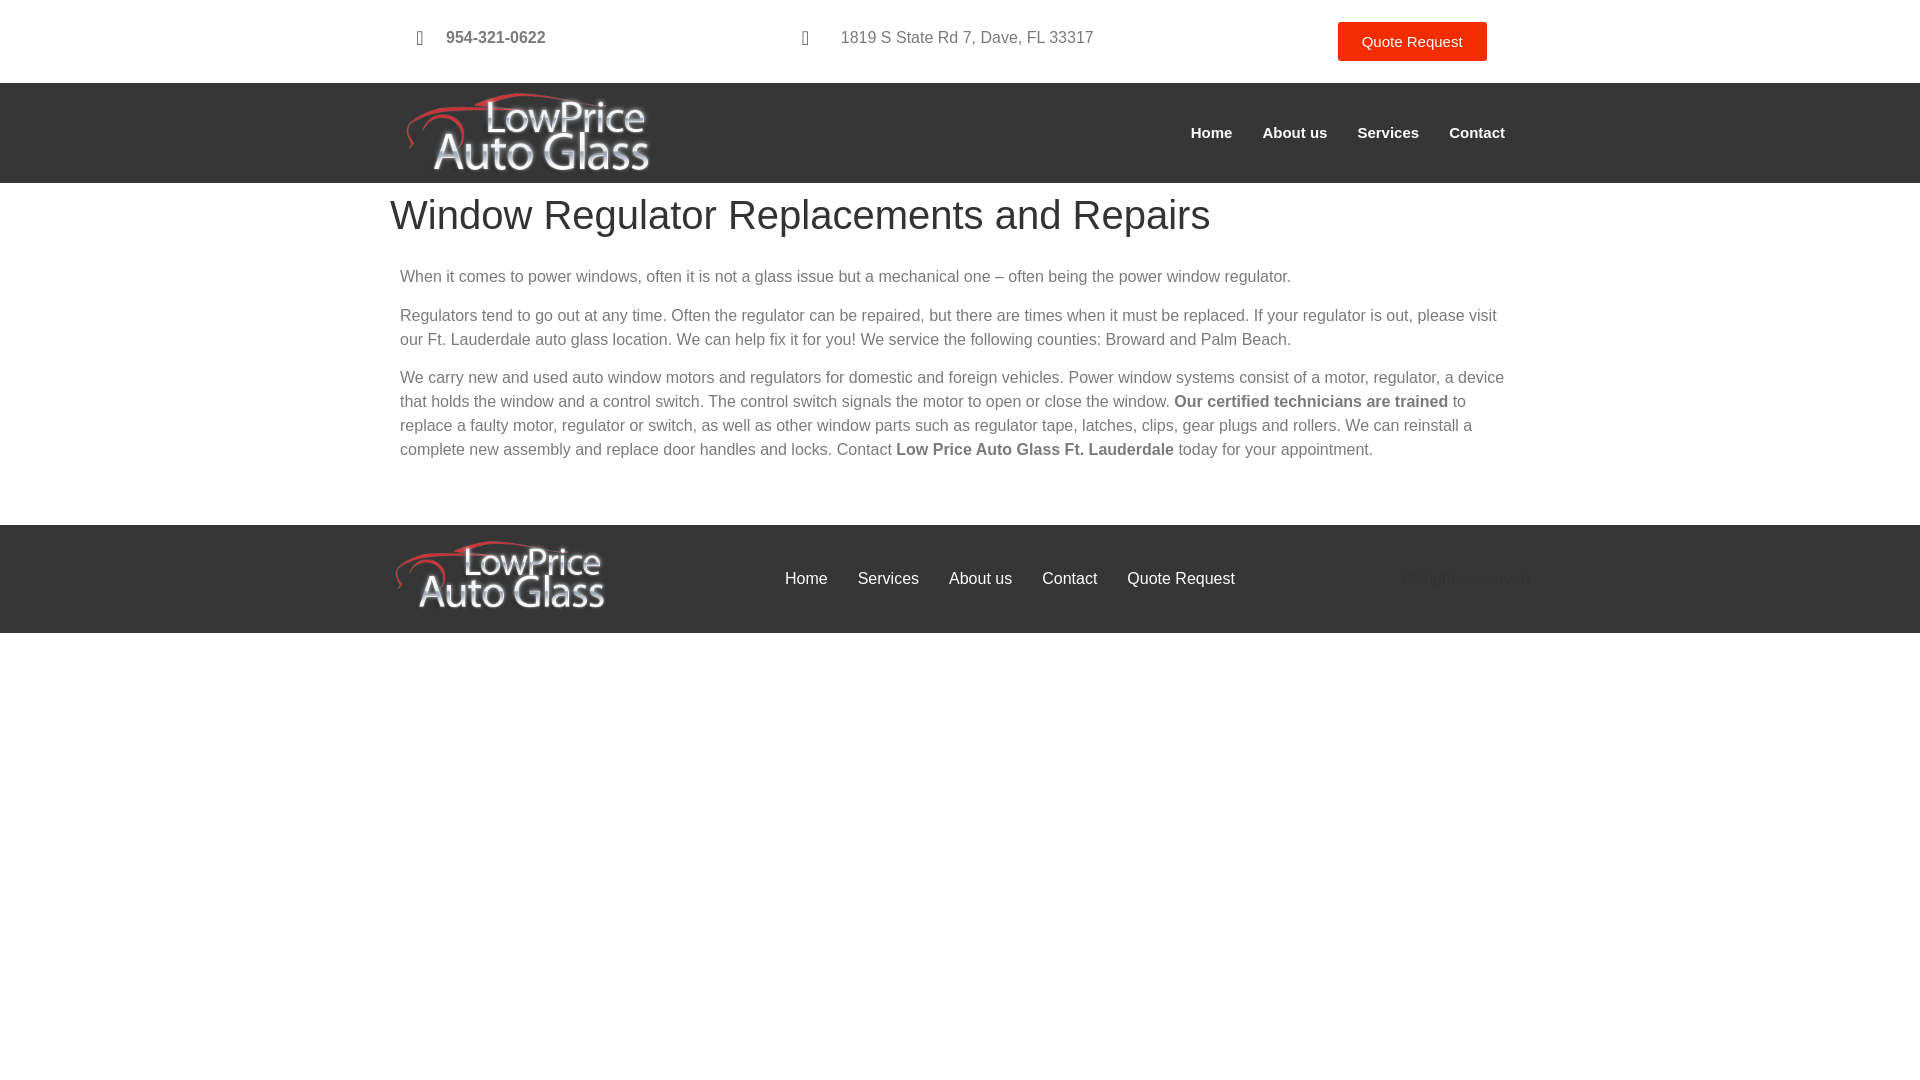 This screenshot has height=1080, width=1920. I want to click on Quote Request, so click(1412, 40).